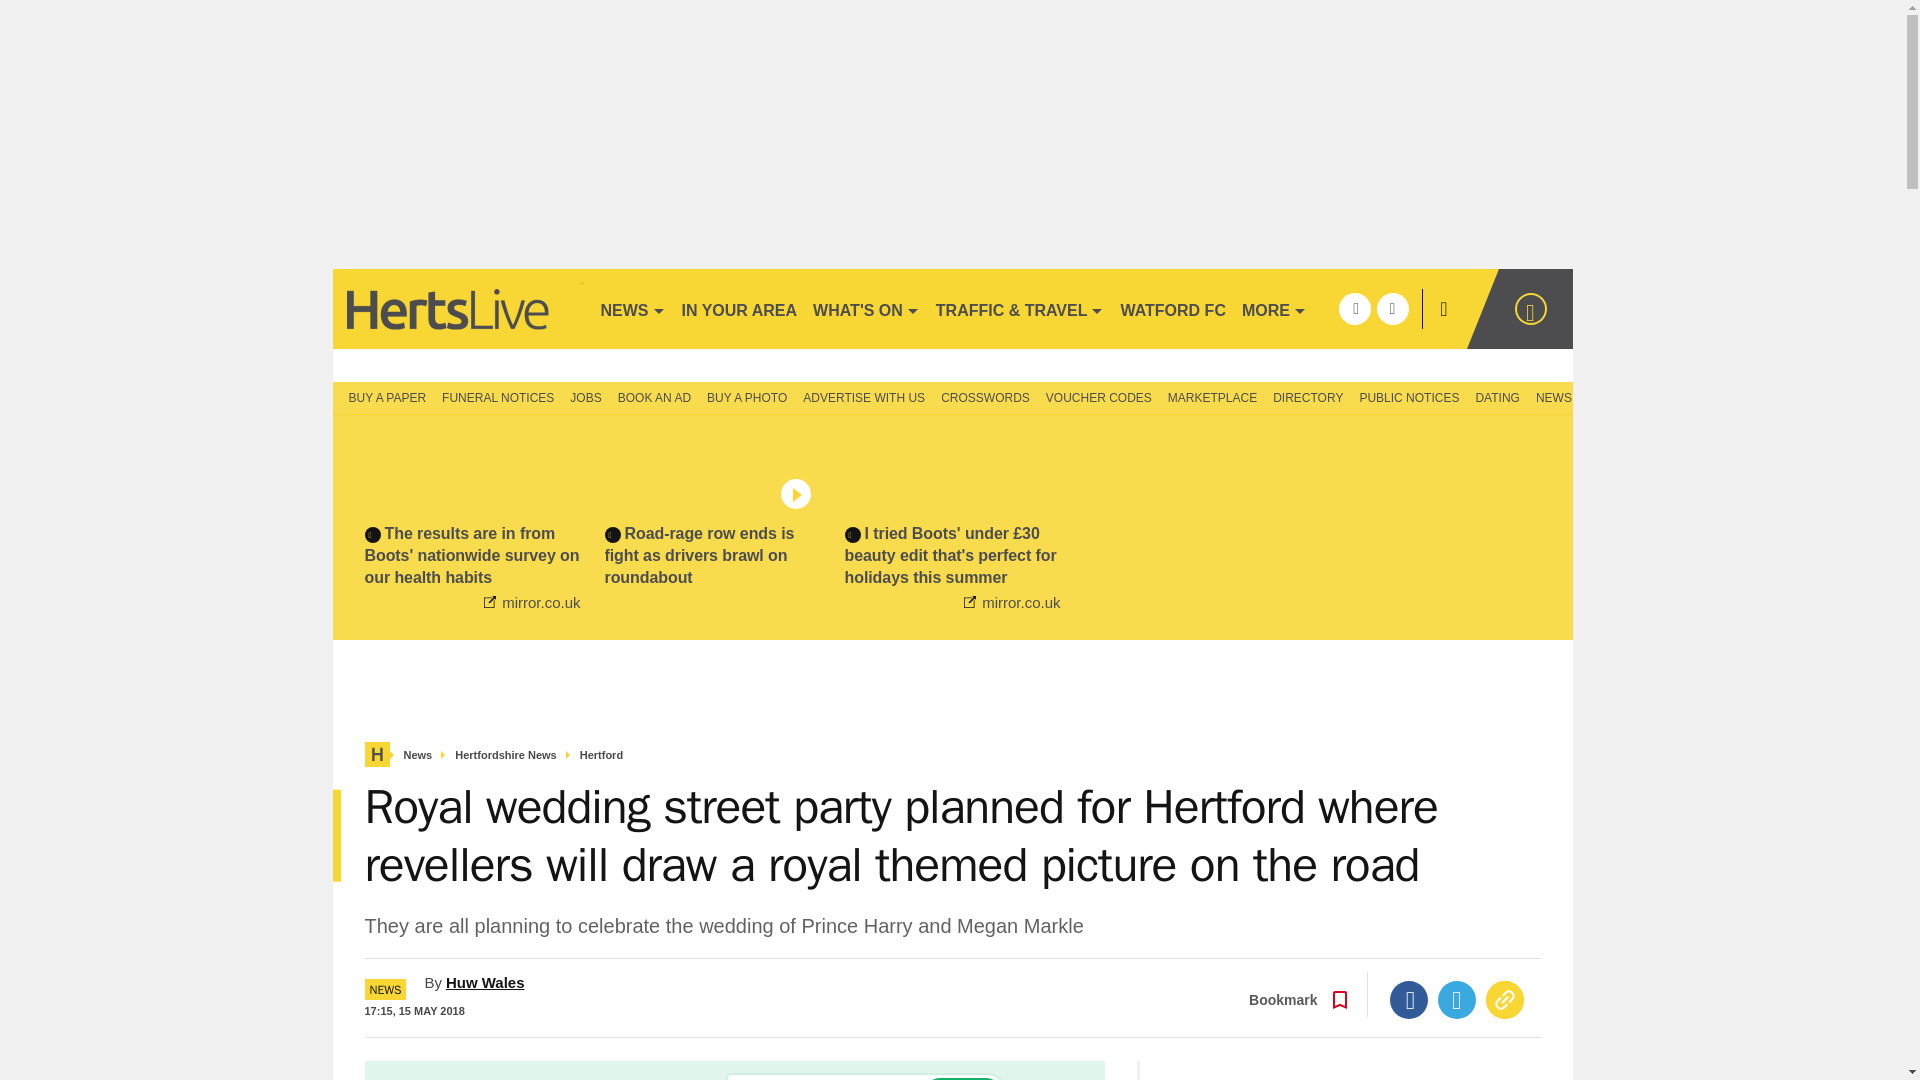 This screenshot has width=1920, height=1080. What do you see at coordinates (1172, 308) in the screenshot?
I see `WATFORD FC` at bounding box center [1172, 308].